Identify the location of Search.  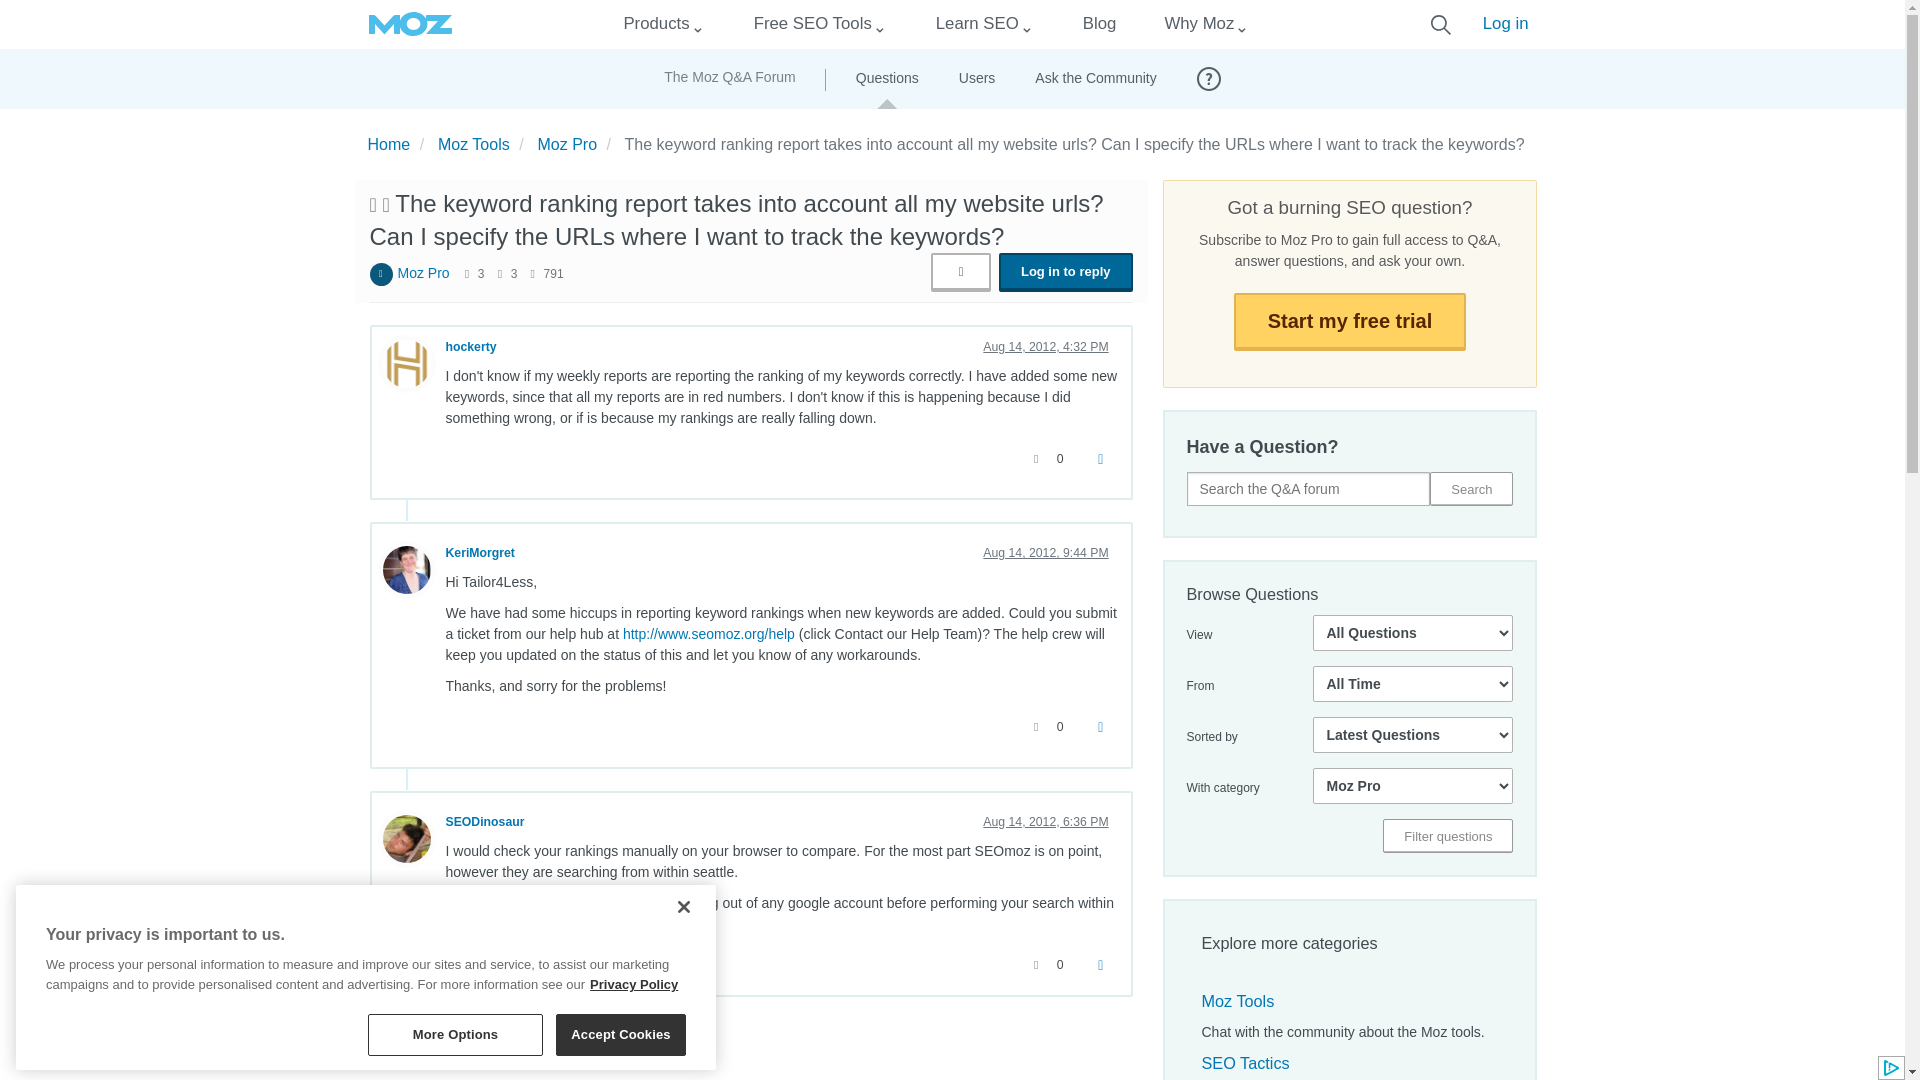
(1471, 488).